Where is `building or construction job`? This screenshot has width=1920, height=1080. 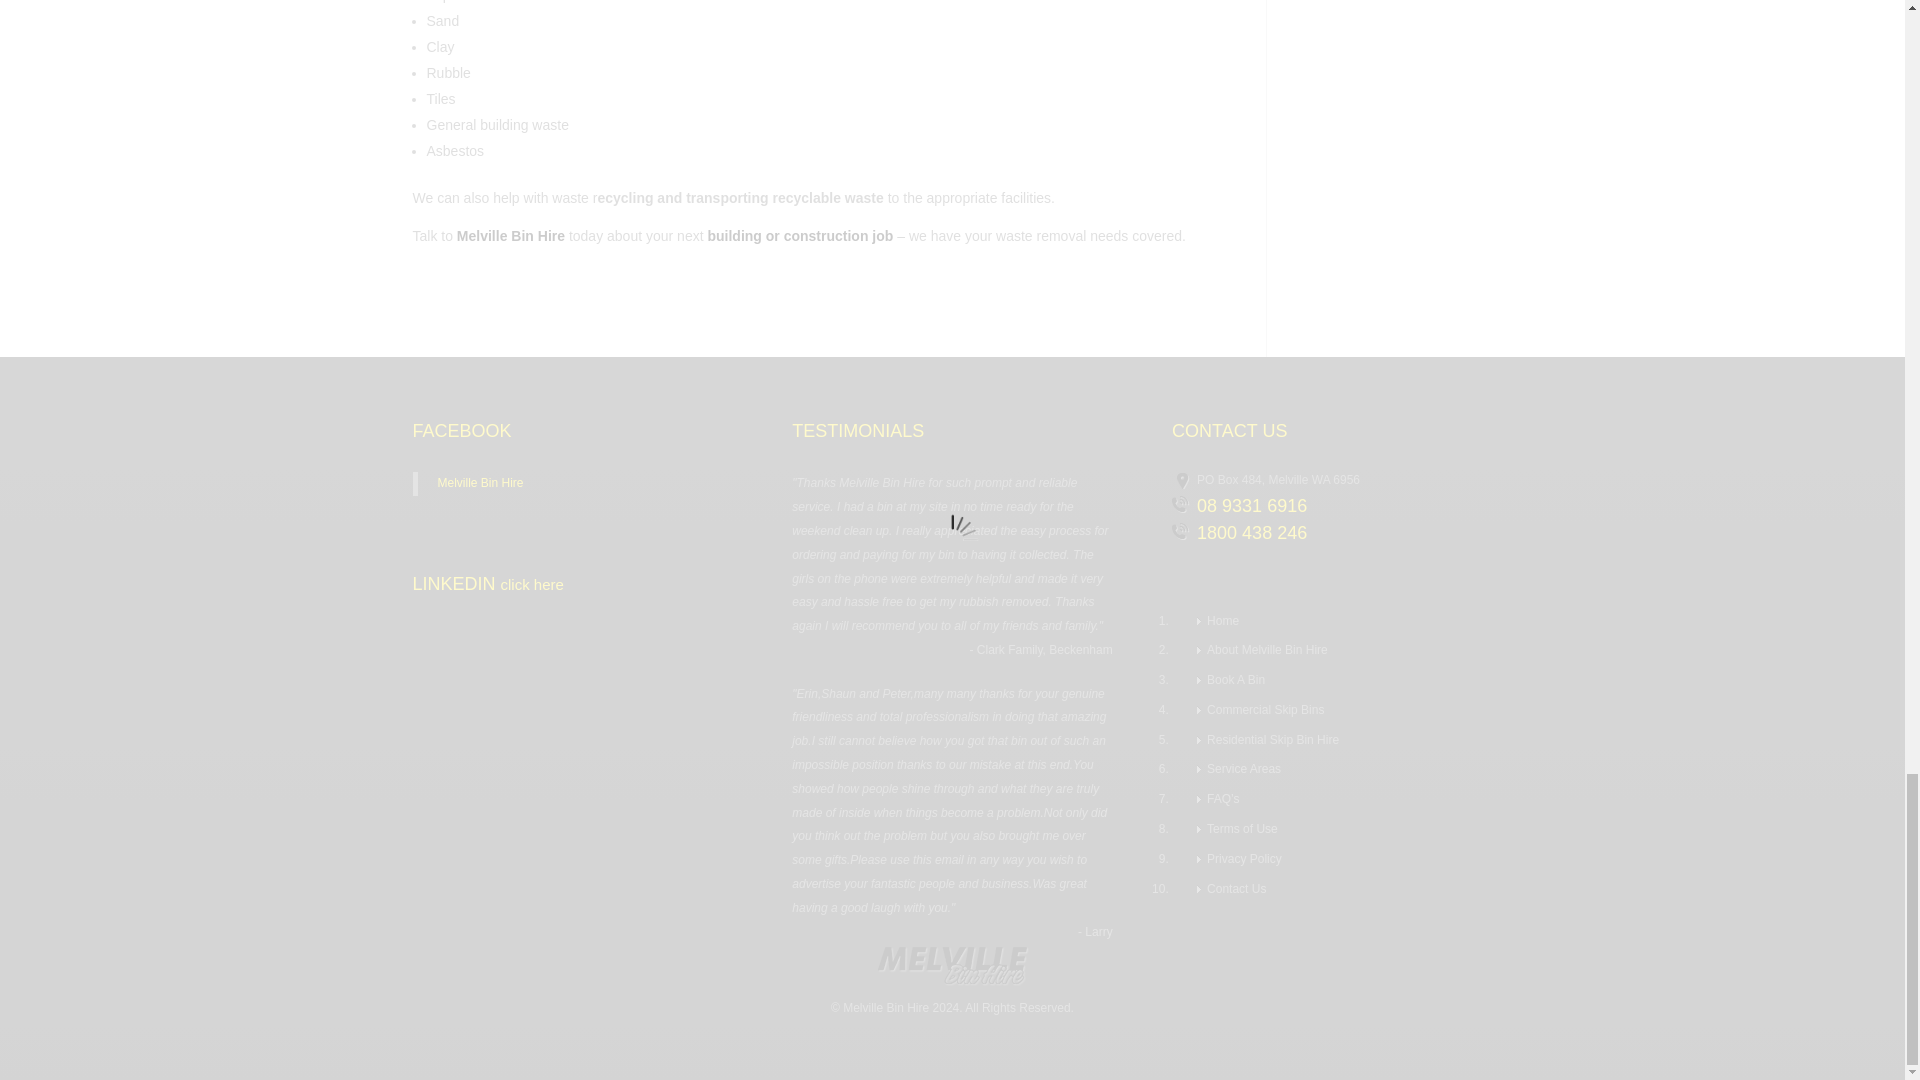
building or construction job is located at coordinates (799, 236).